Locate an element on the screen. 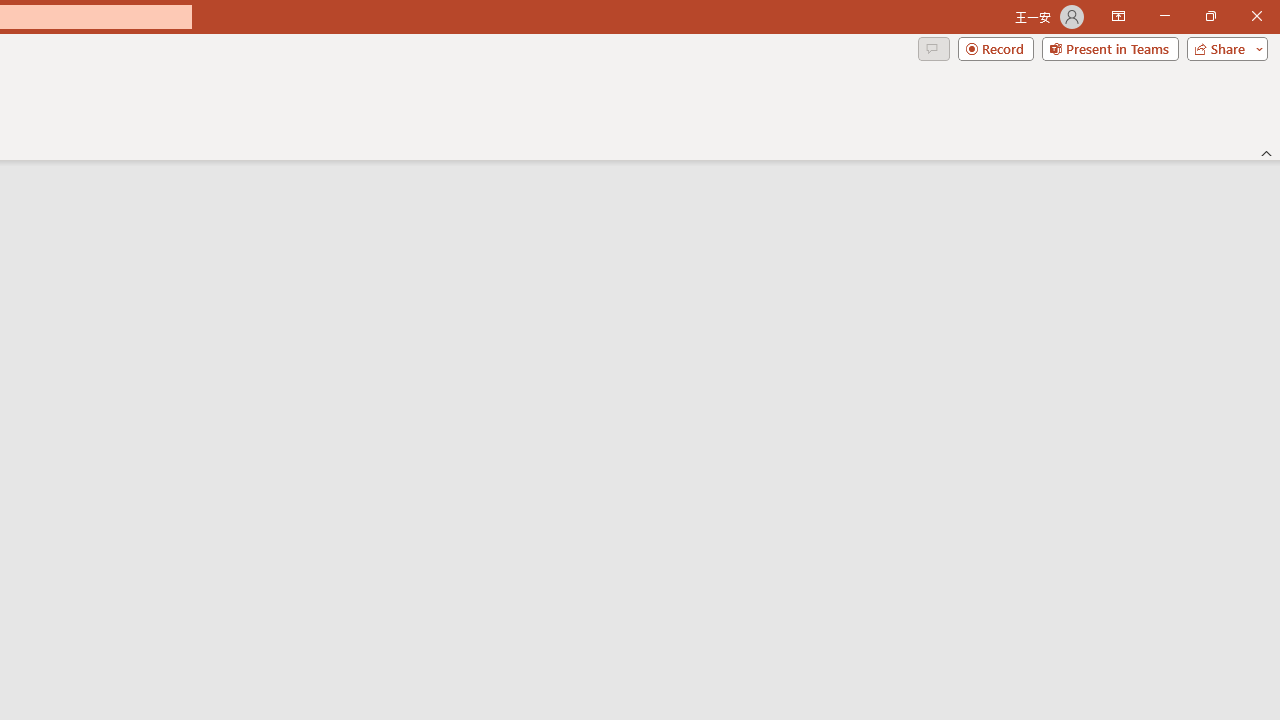 Image resolution: width=1280 pixels, height=720 pixels. Present in Teams is located at coordinates (1110, 48).